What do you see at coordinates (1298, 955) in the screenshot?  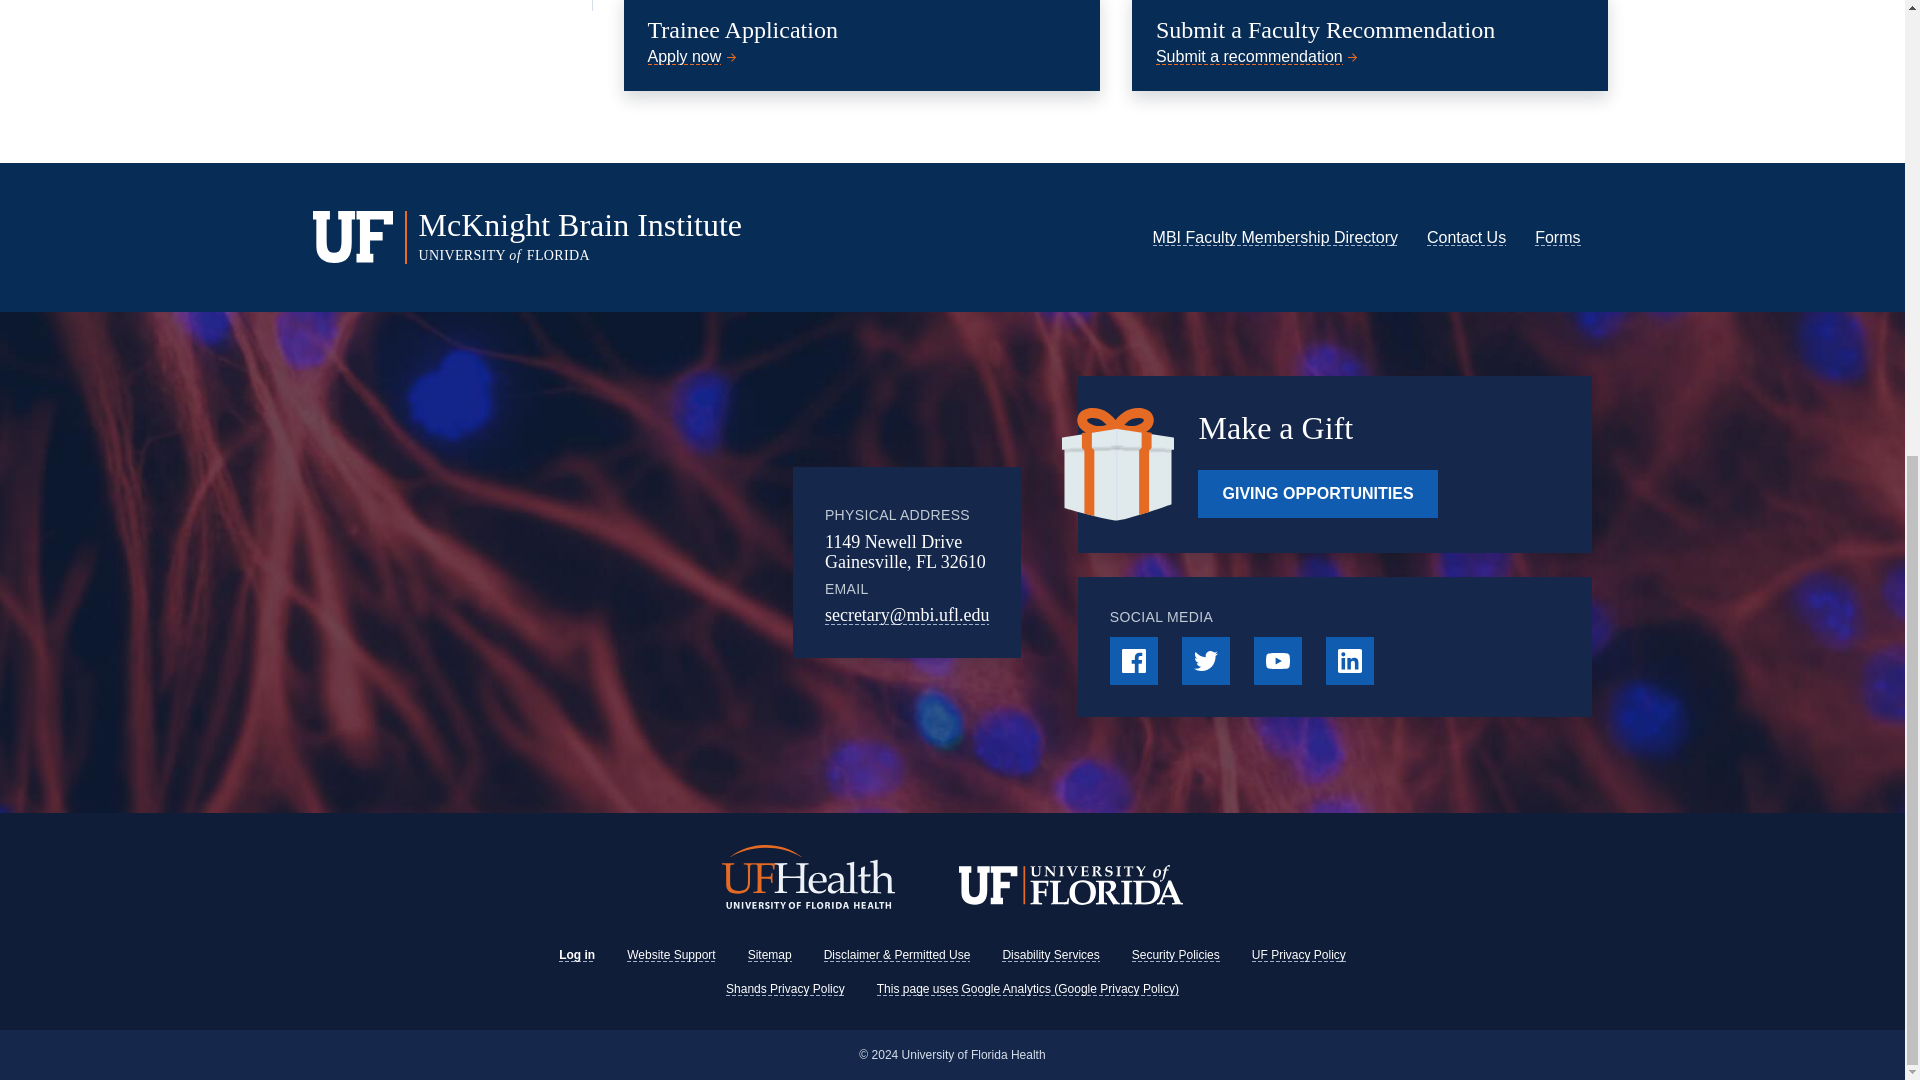 I see `UF Privacy Policy` at bounding box center [1298, 955].